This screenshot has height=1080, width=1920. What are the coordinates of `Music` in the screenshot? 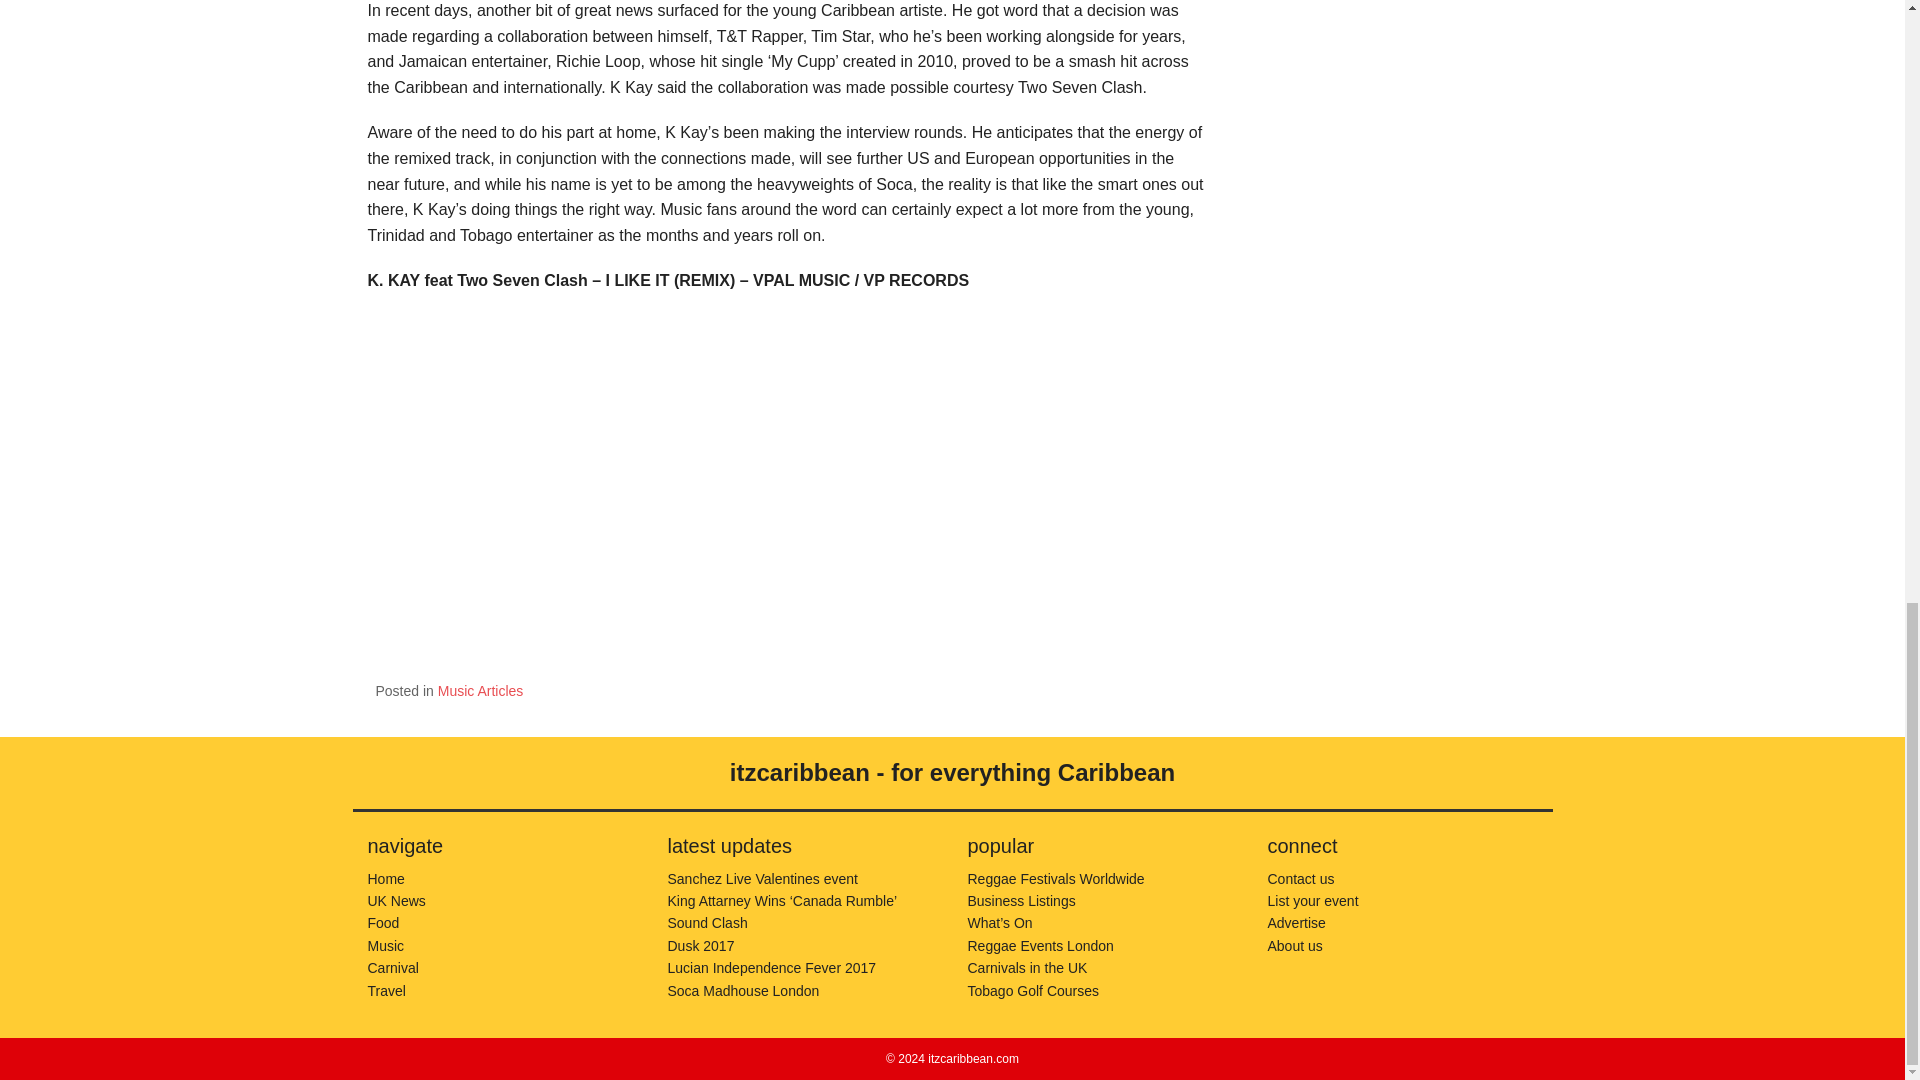 It's located at (386, 946).